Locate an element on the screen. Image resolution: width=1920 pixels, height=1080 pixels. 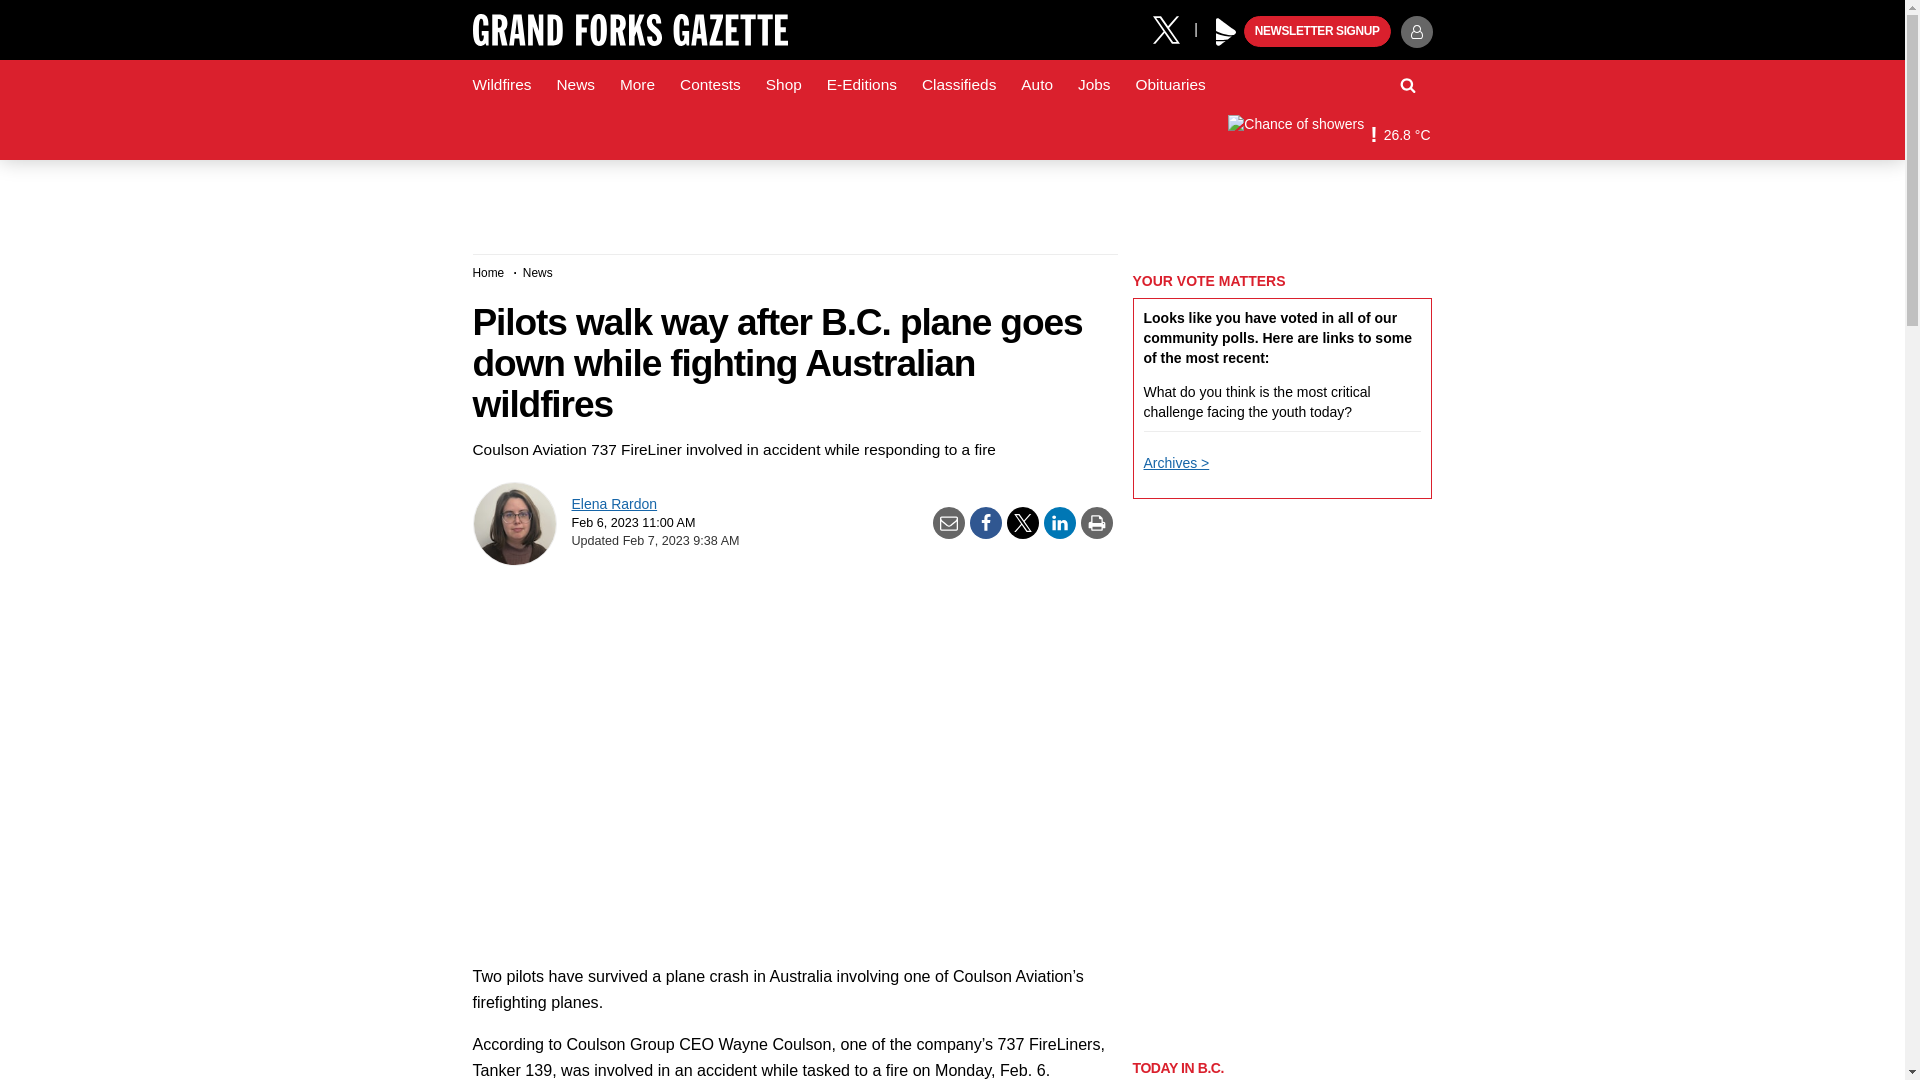
News is located at coordinates (574, 85).